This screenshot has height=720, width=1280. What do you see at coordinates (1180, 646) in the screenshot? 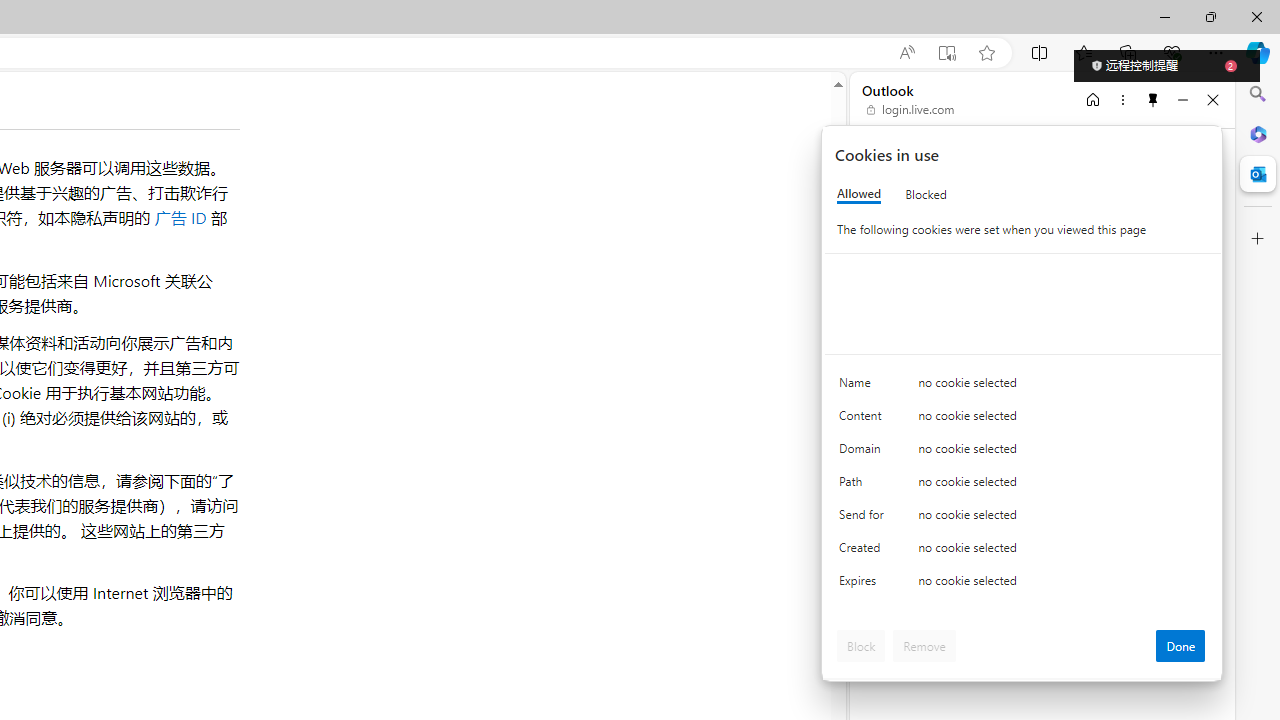
I see `Done` at bounding box center [1180, 646].